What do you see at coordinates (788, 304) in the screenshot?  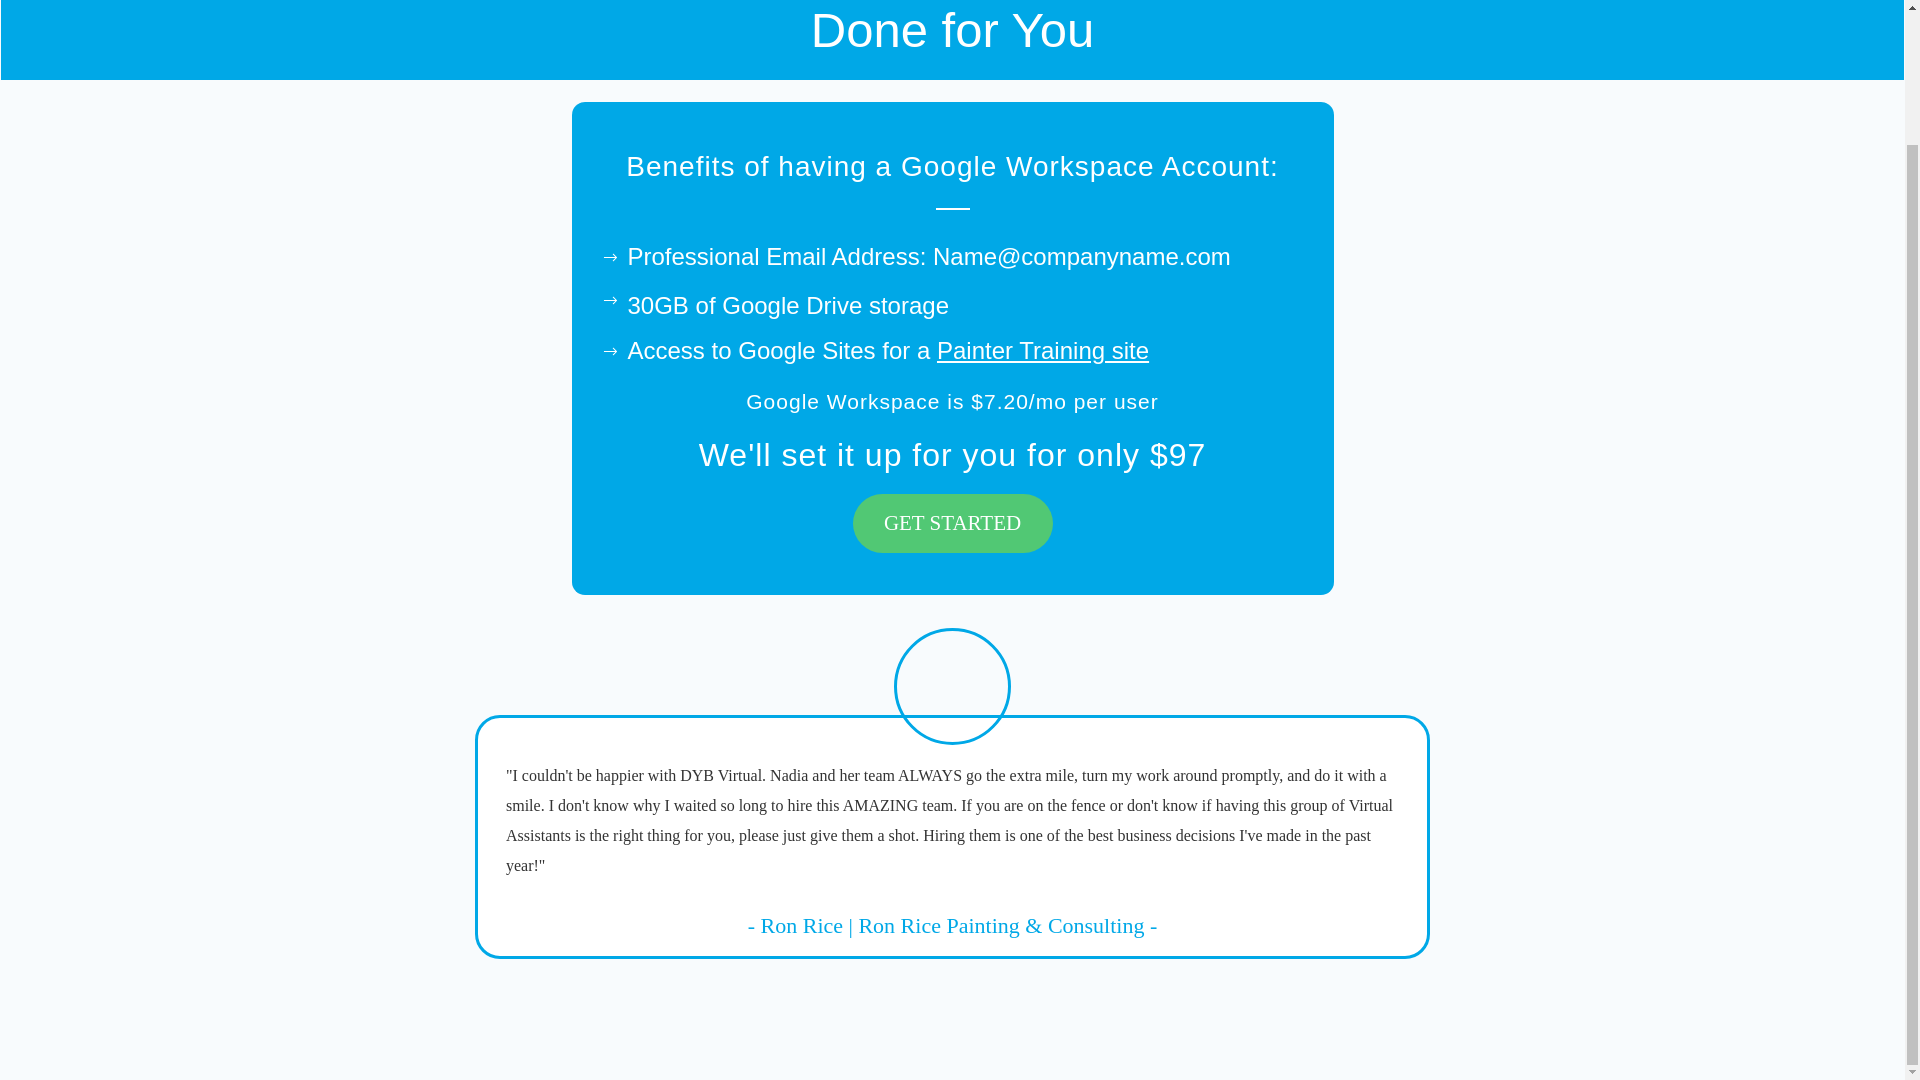 I see `30GB of Google Drive storage` at bounding box center [788, 304].